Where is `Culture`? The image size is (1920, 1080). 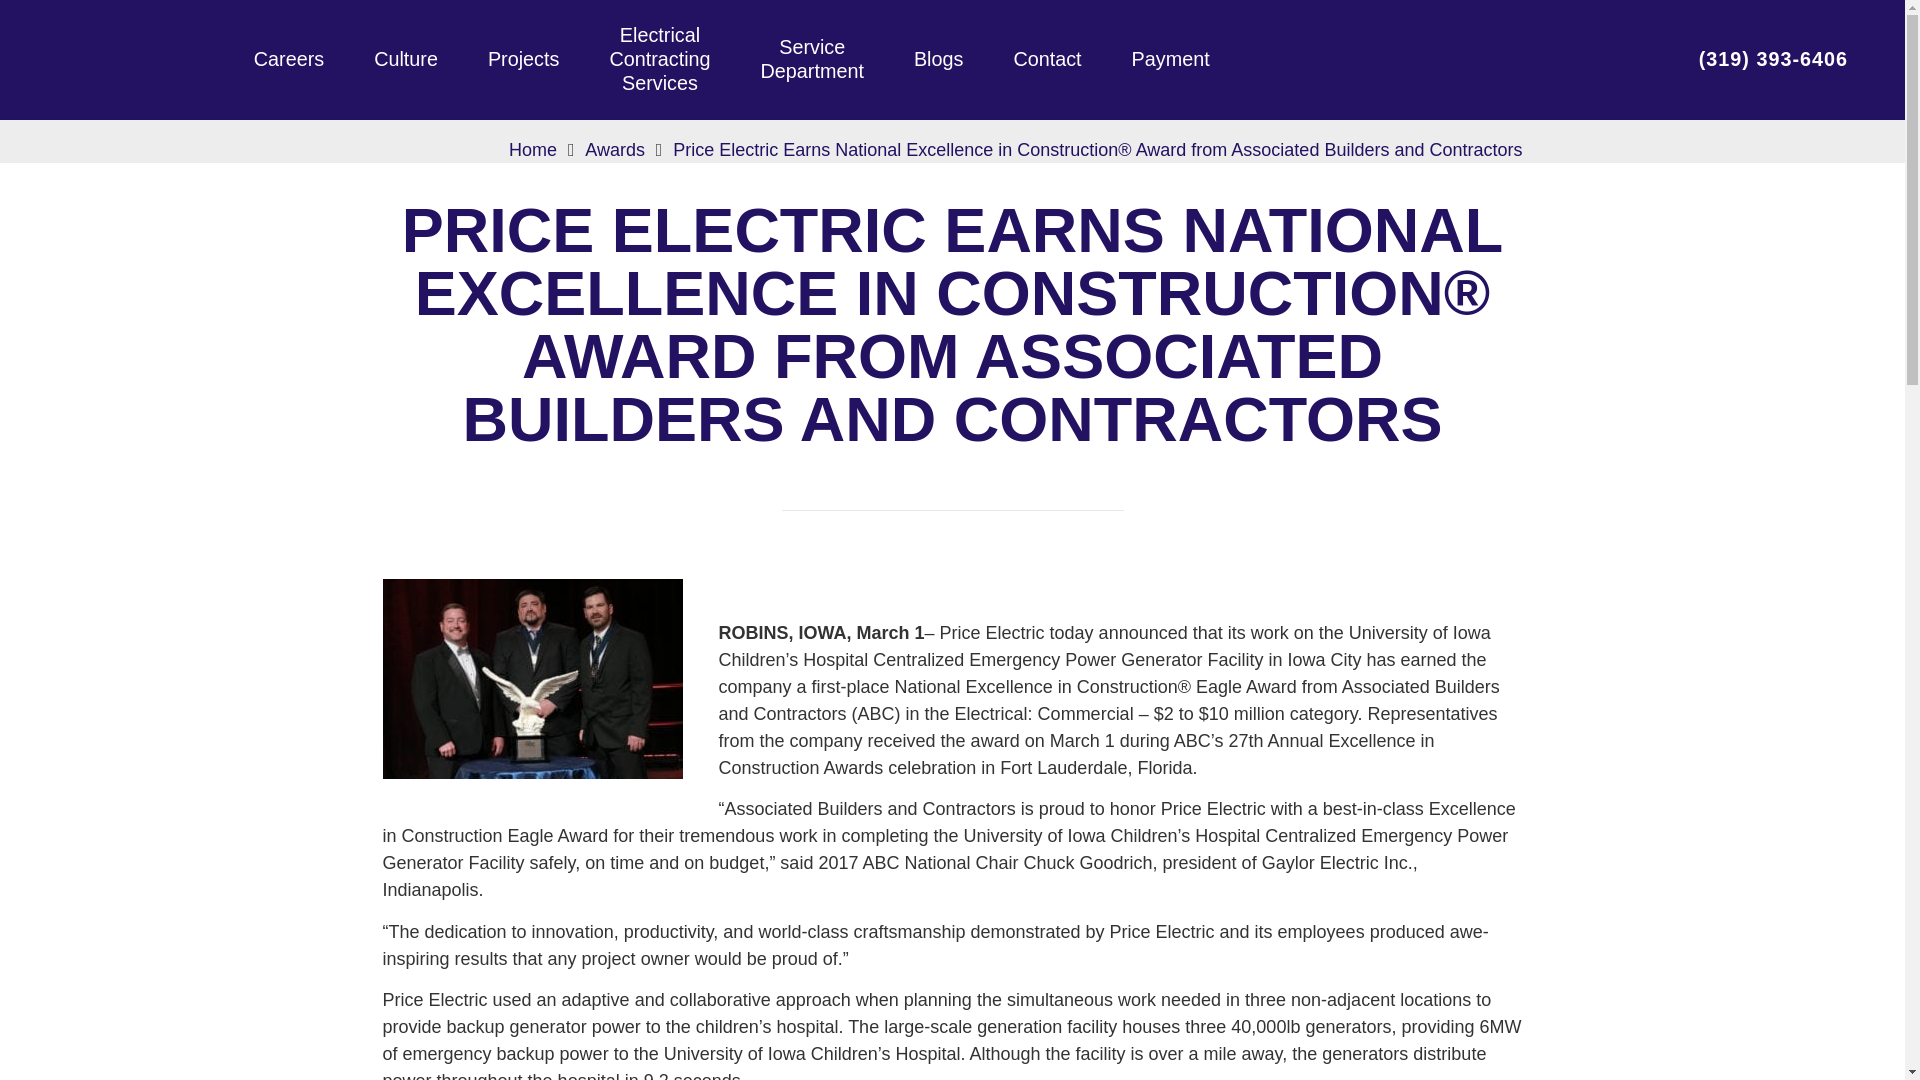
Culture is located at coordinates (406, 60).